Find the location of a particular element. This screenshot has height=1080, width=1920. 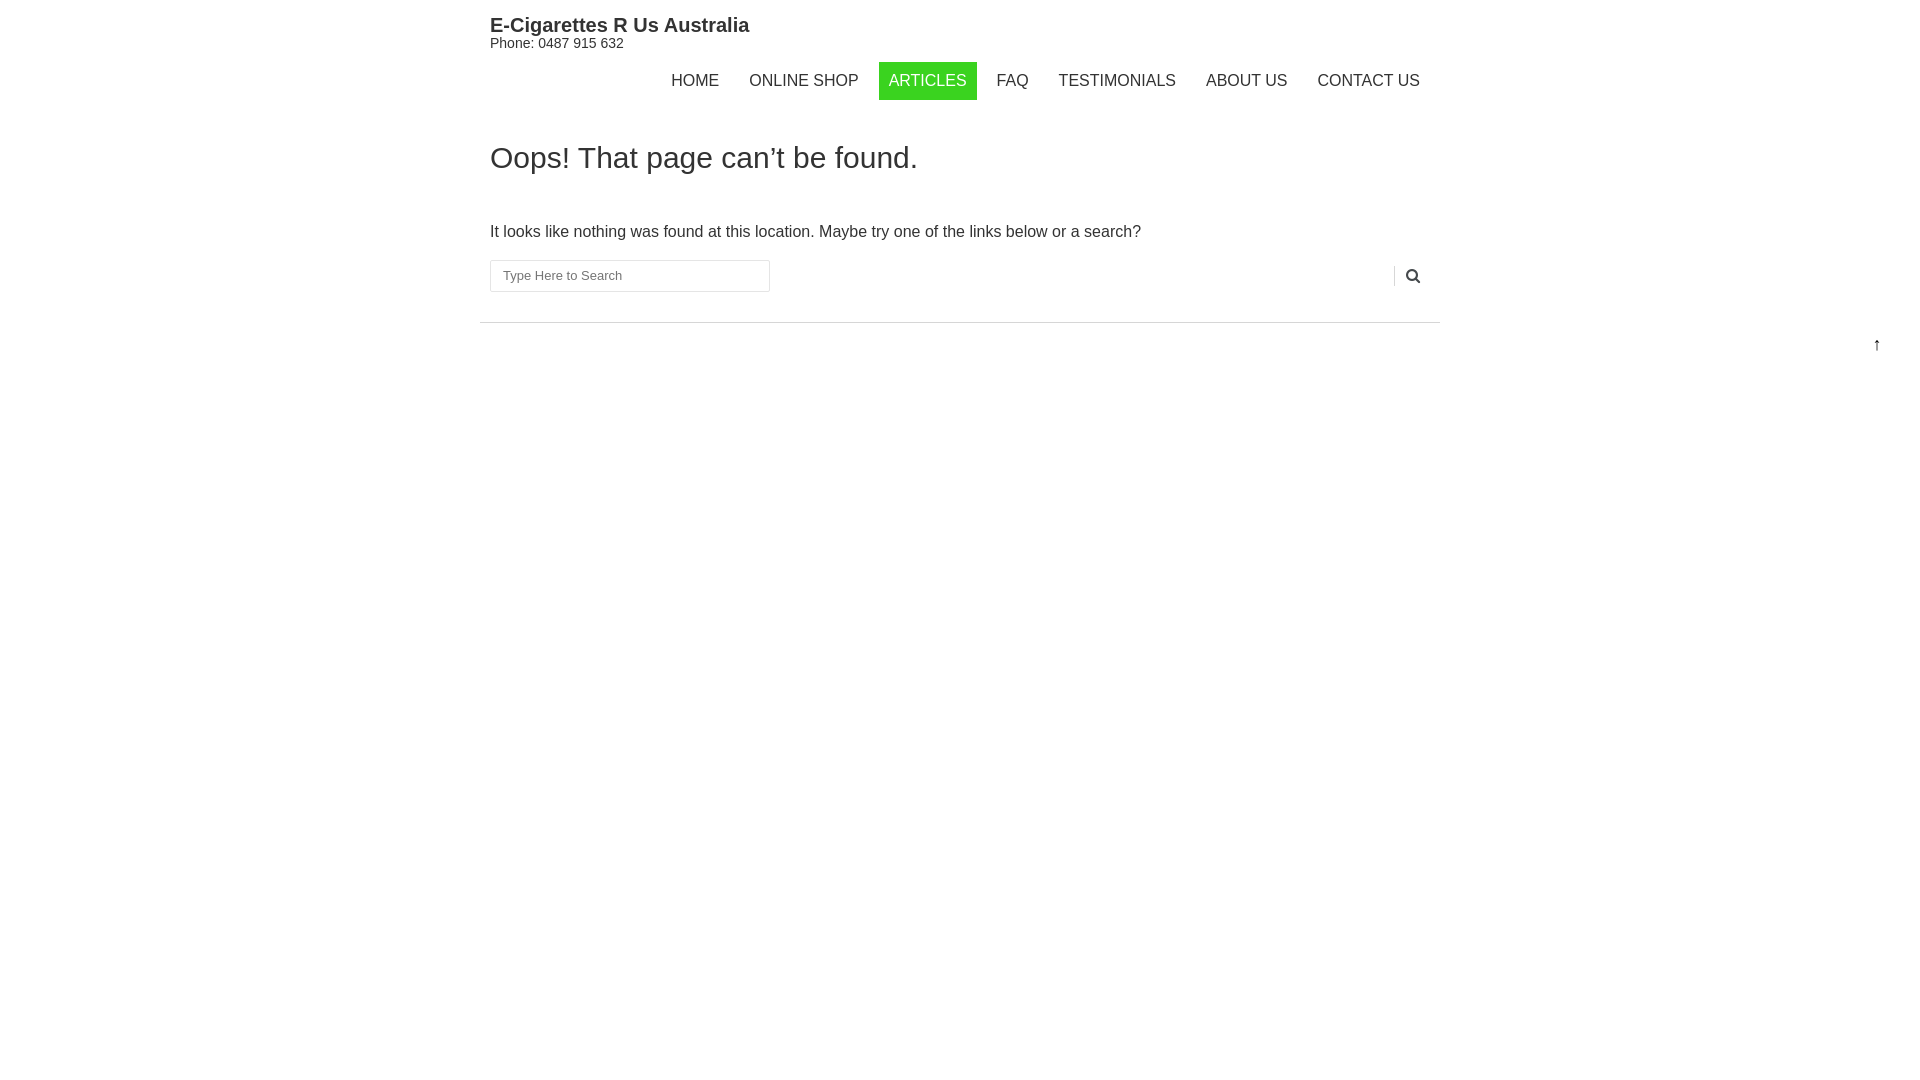

CONTACT US is located at coordinates (1368, 81).